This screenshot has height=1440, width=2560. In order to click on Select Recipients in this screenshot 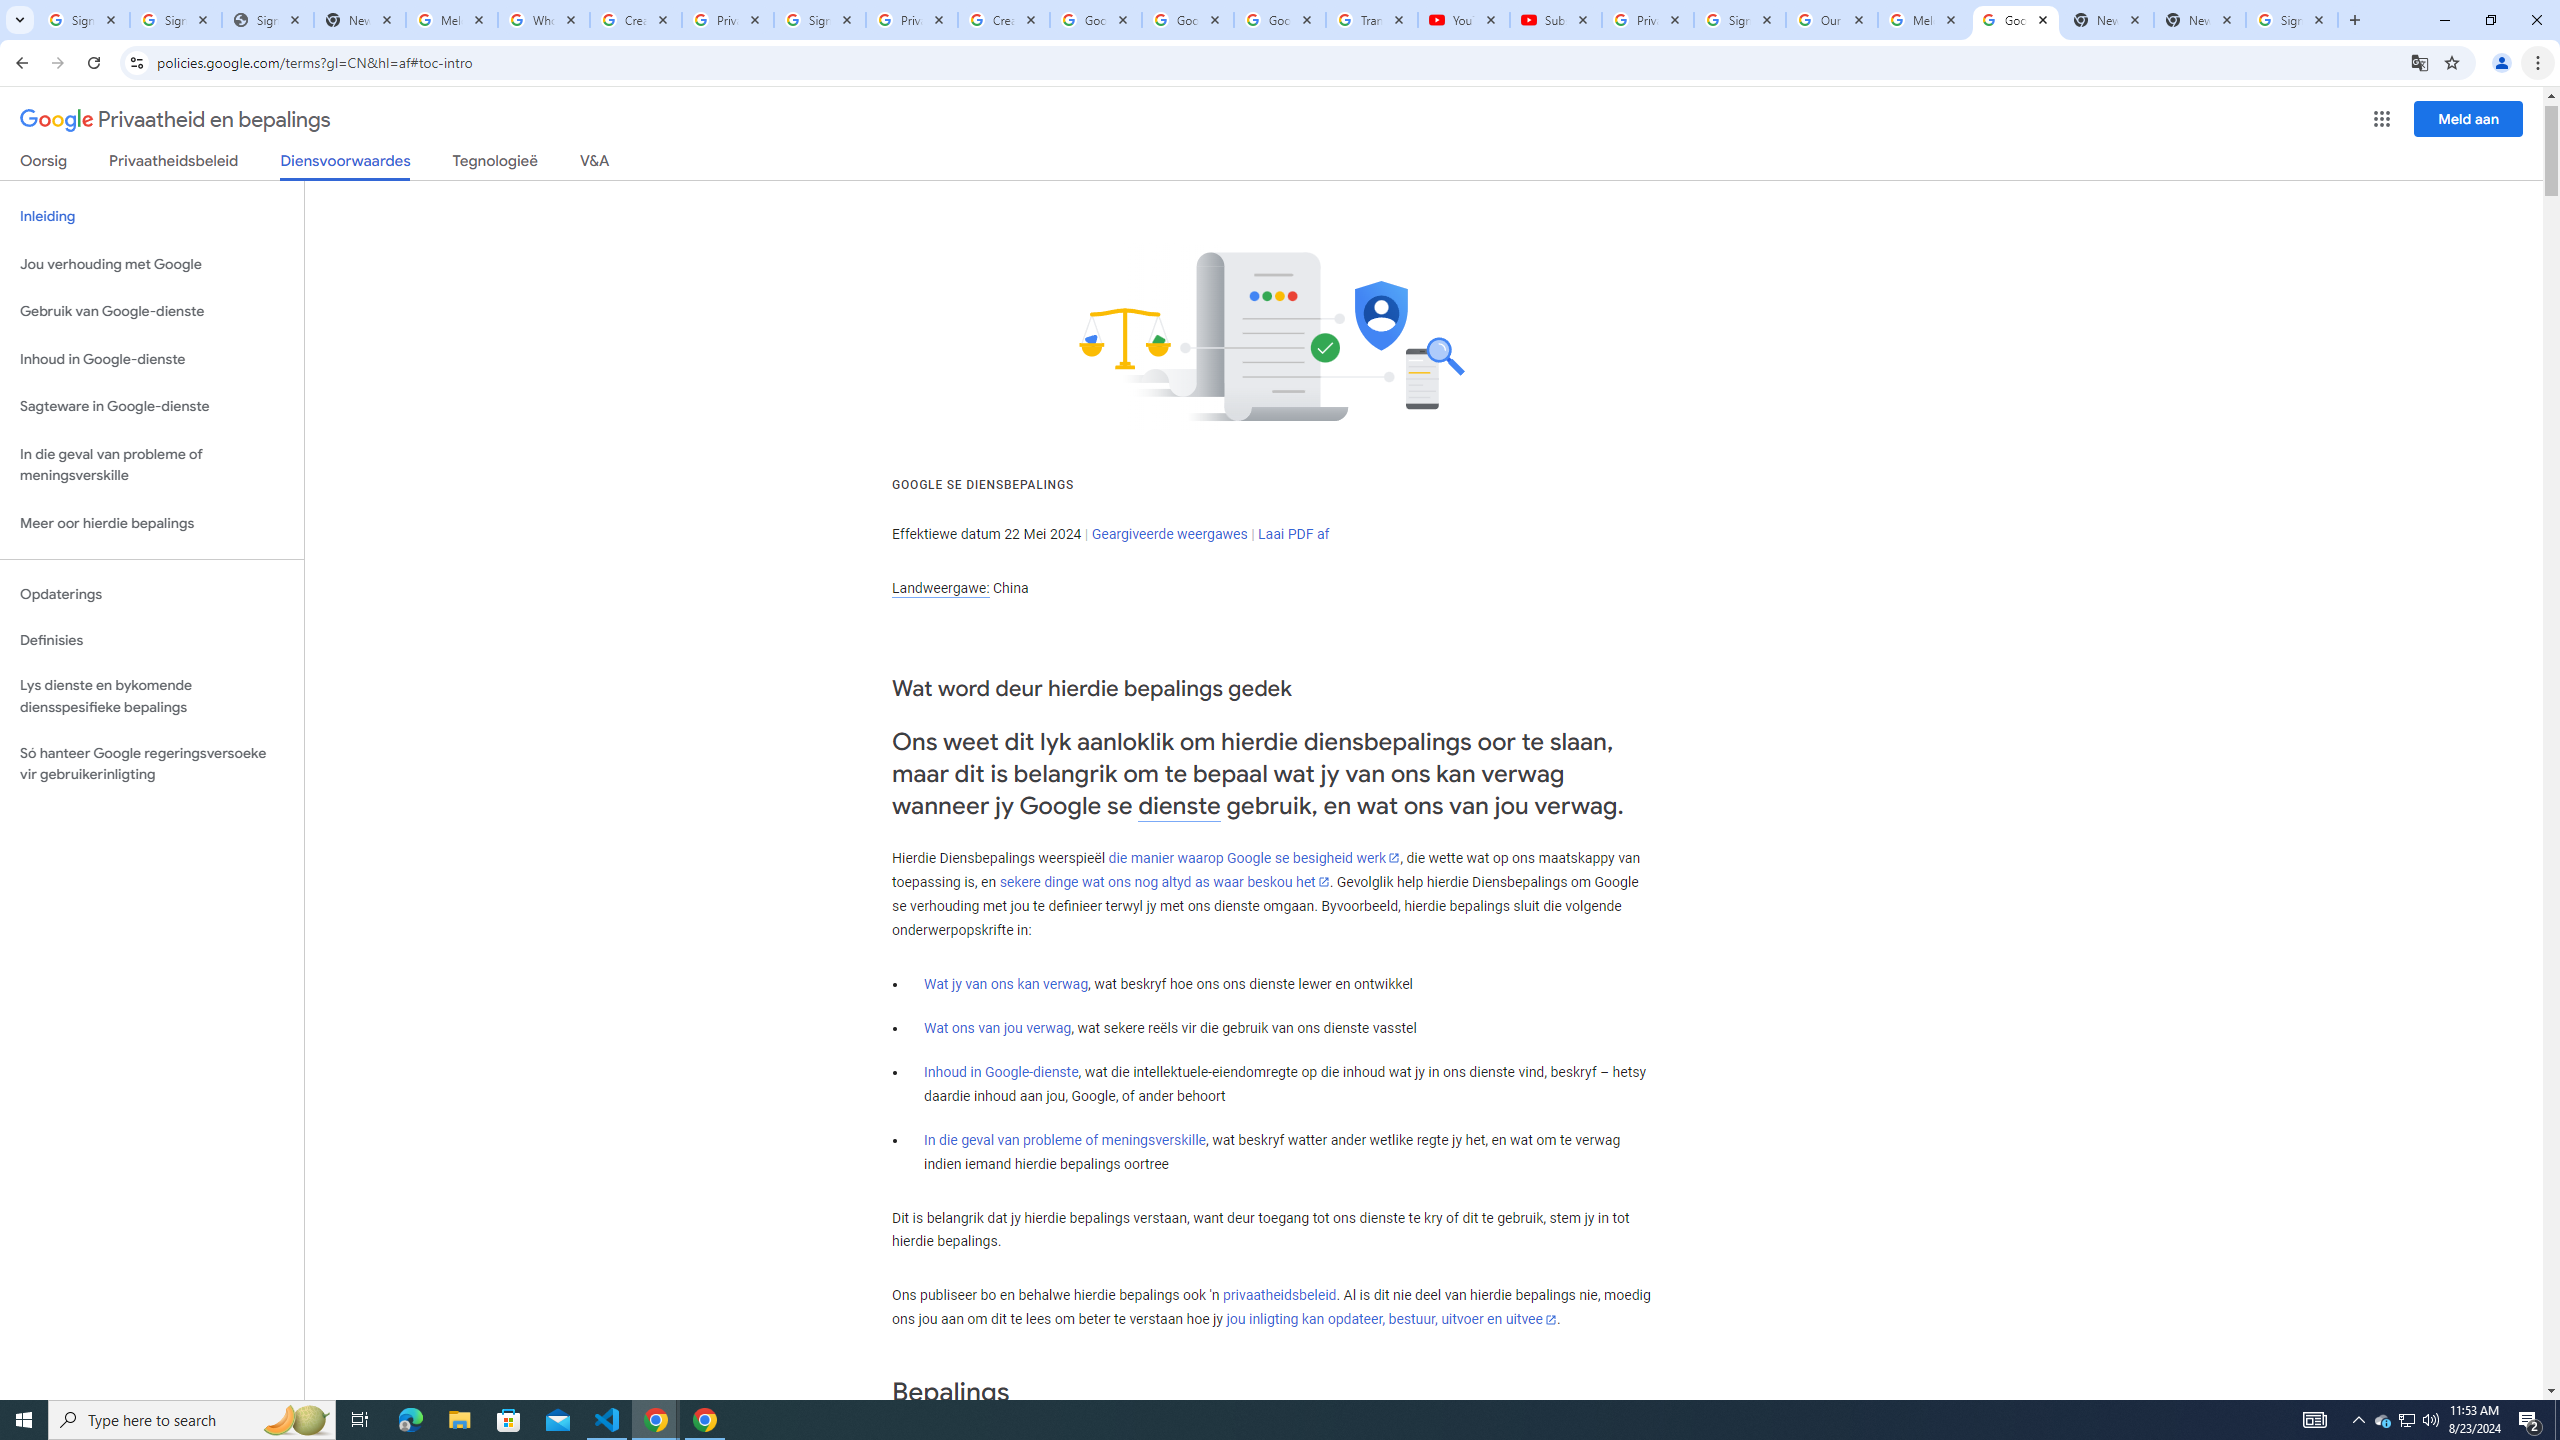, I will do `click(424, 162)`.